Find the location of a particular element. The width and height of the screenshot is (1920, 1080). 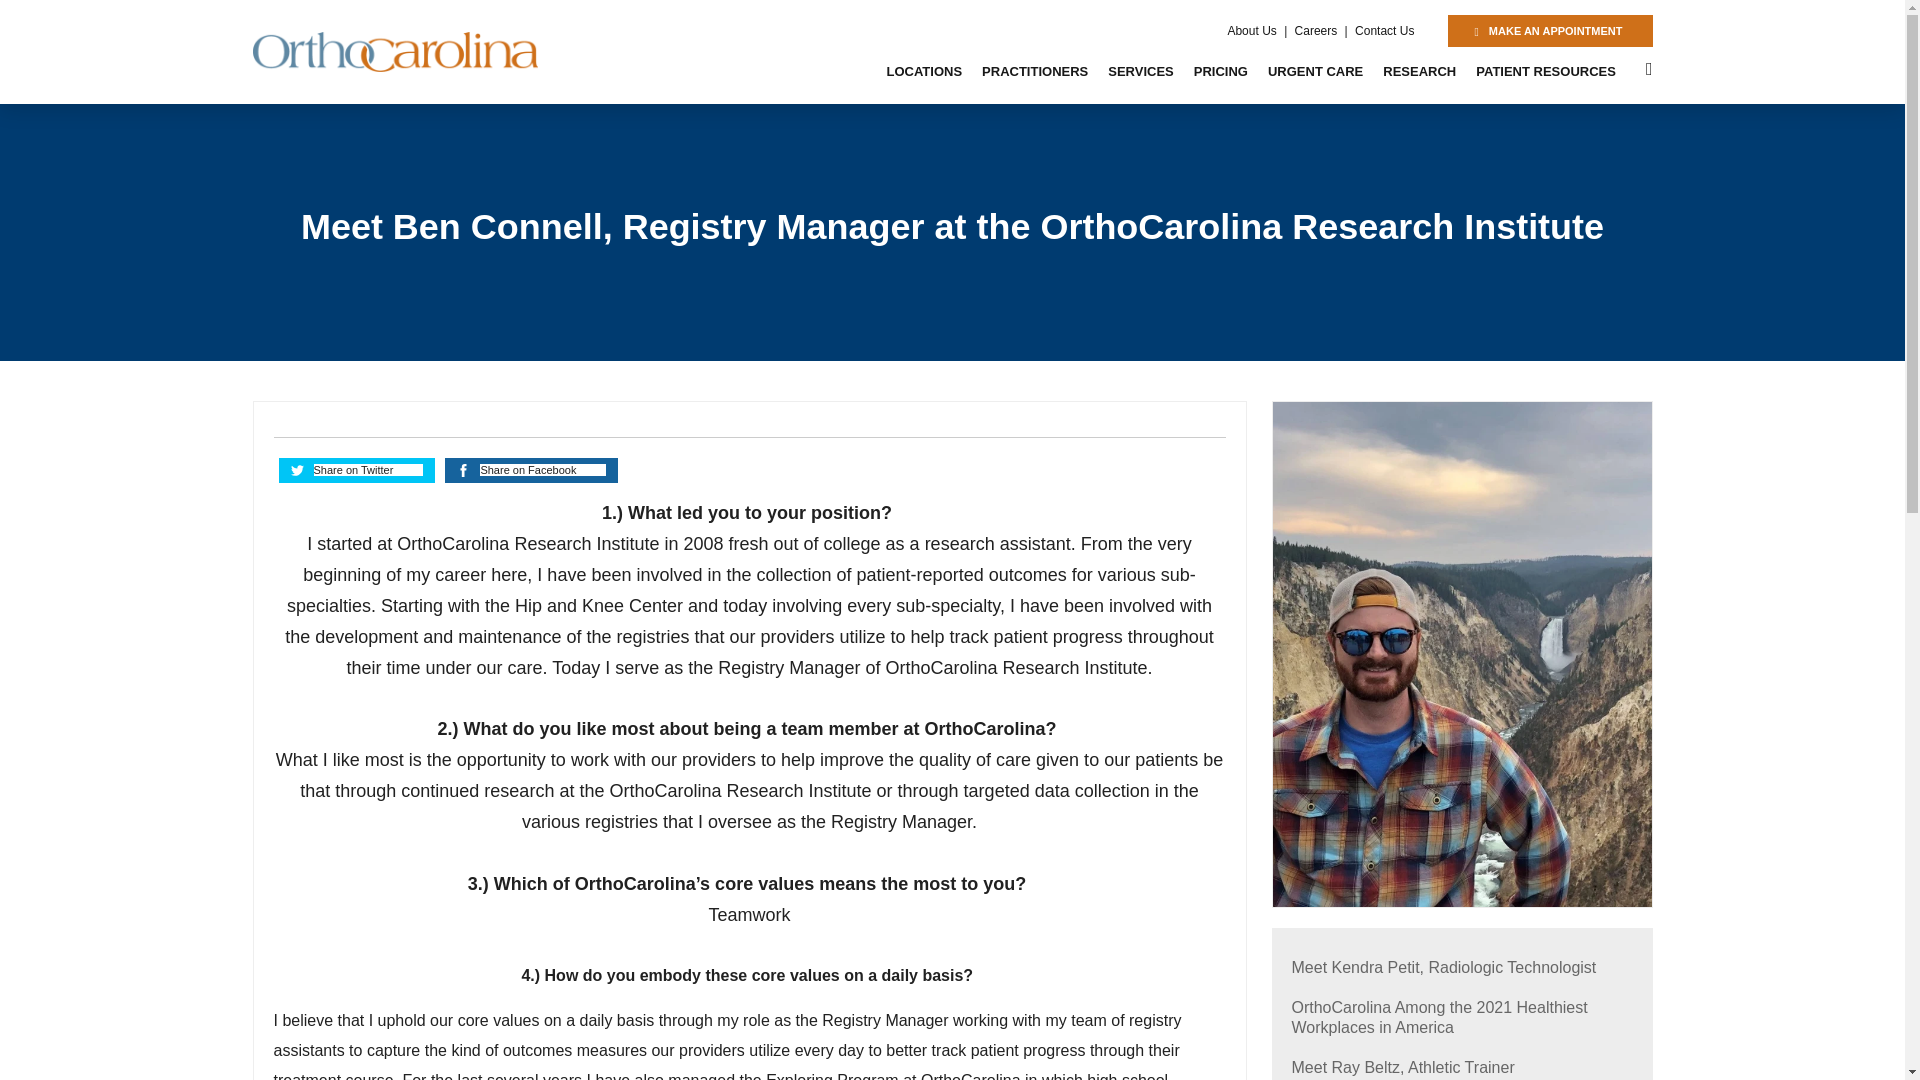

  MAKE AN APPOINTMENT is located at coordinates (1549, 31).